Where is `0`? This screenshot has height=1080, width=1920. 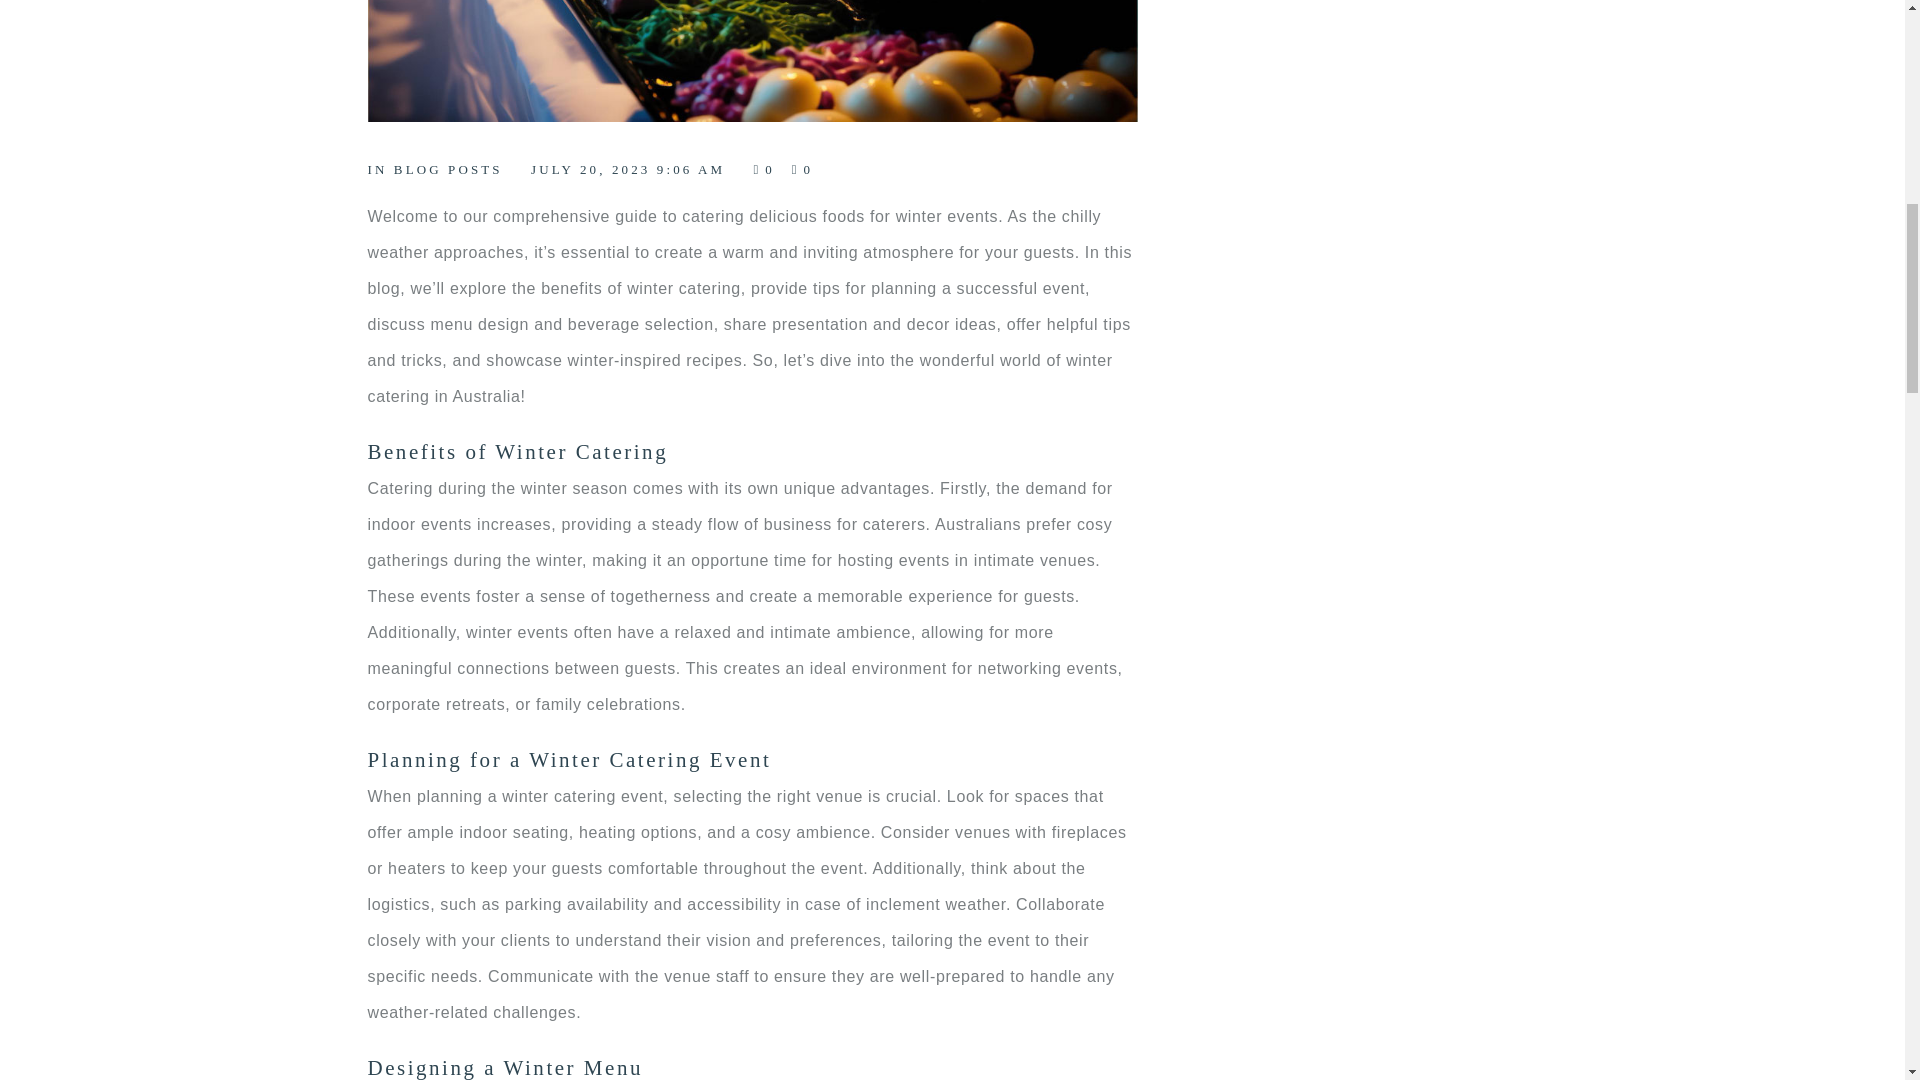 0 is located at coordinates (802, 170).